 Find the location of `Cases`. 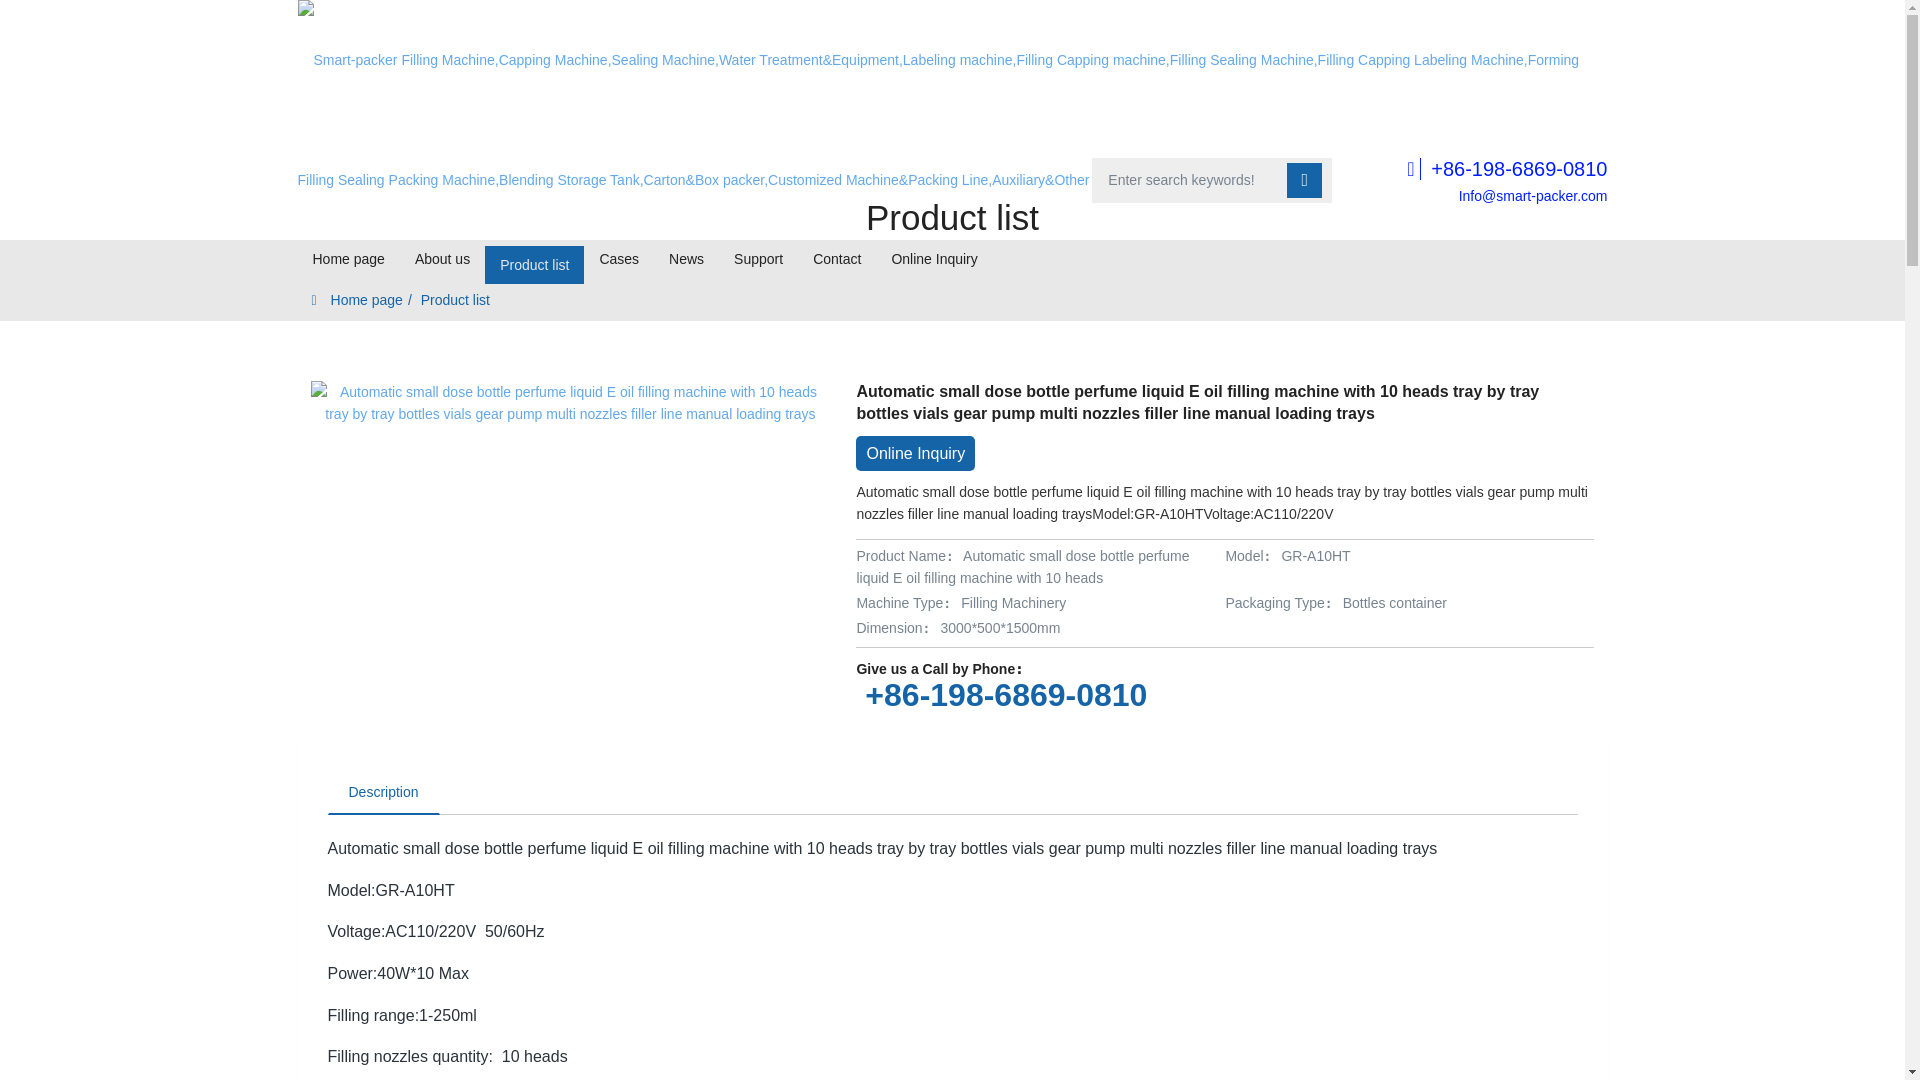

Cases is located at coordinates (618, 258).